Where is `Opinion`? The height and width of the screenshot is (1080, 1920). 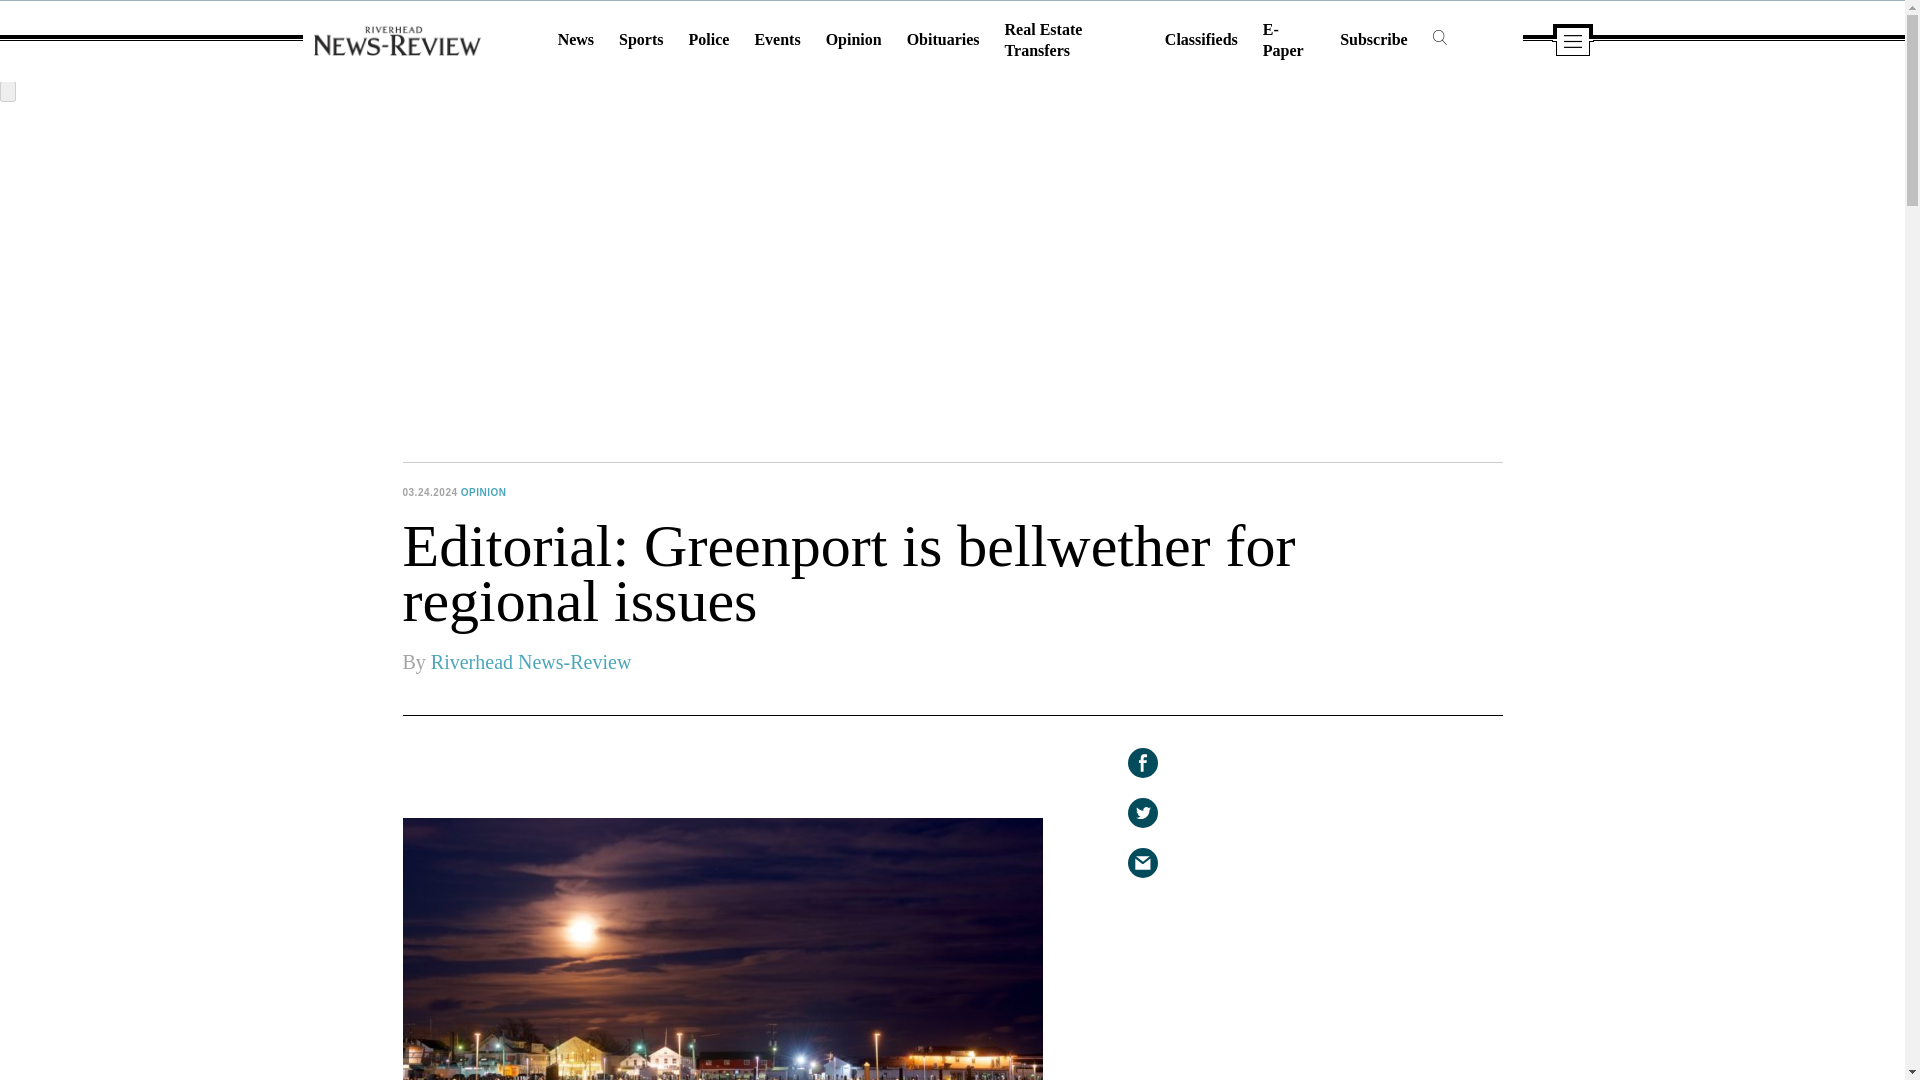
Opinion is located at coordinates (853, 39).